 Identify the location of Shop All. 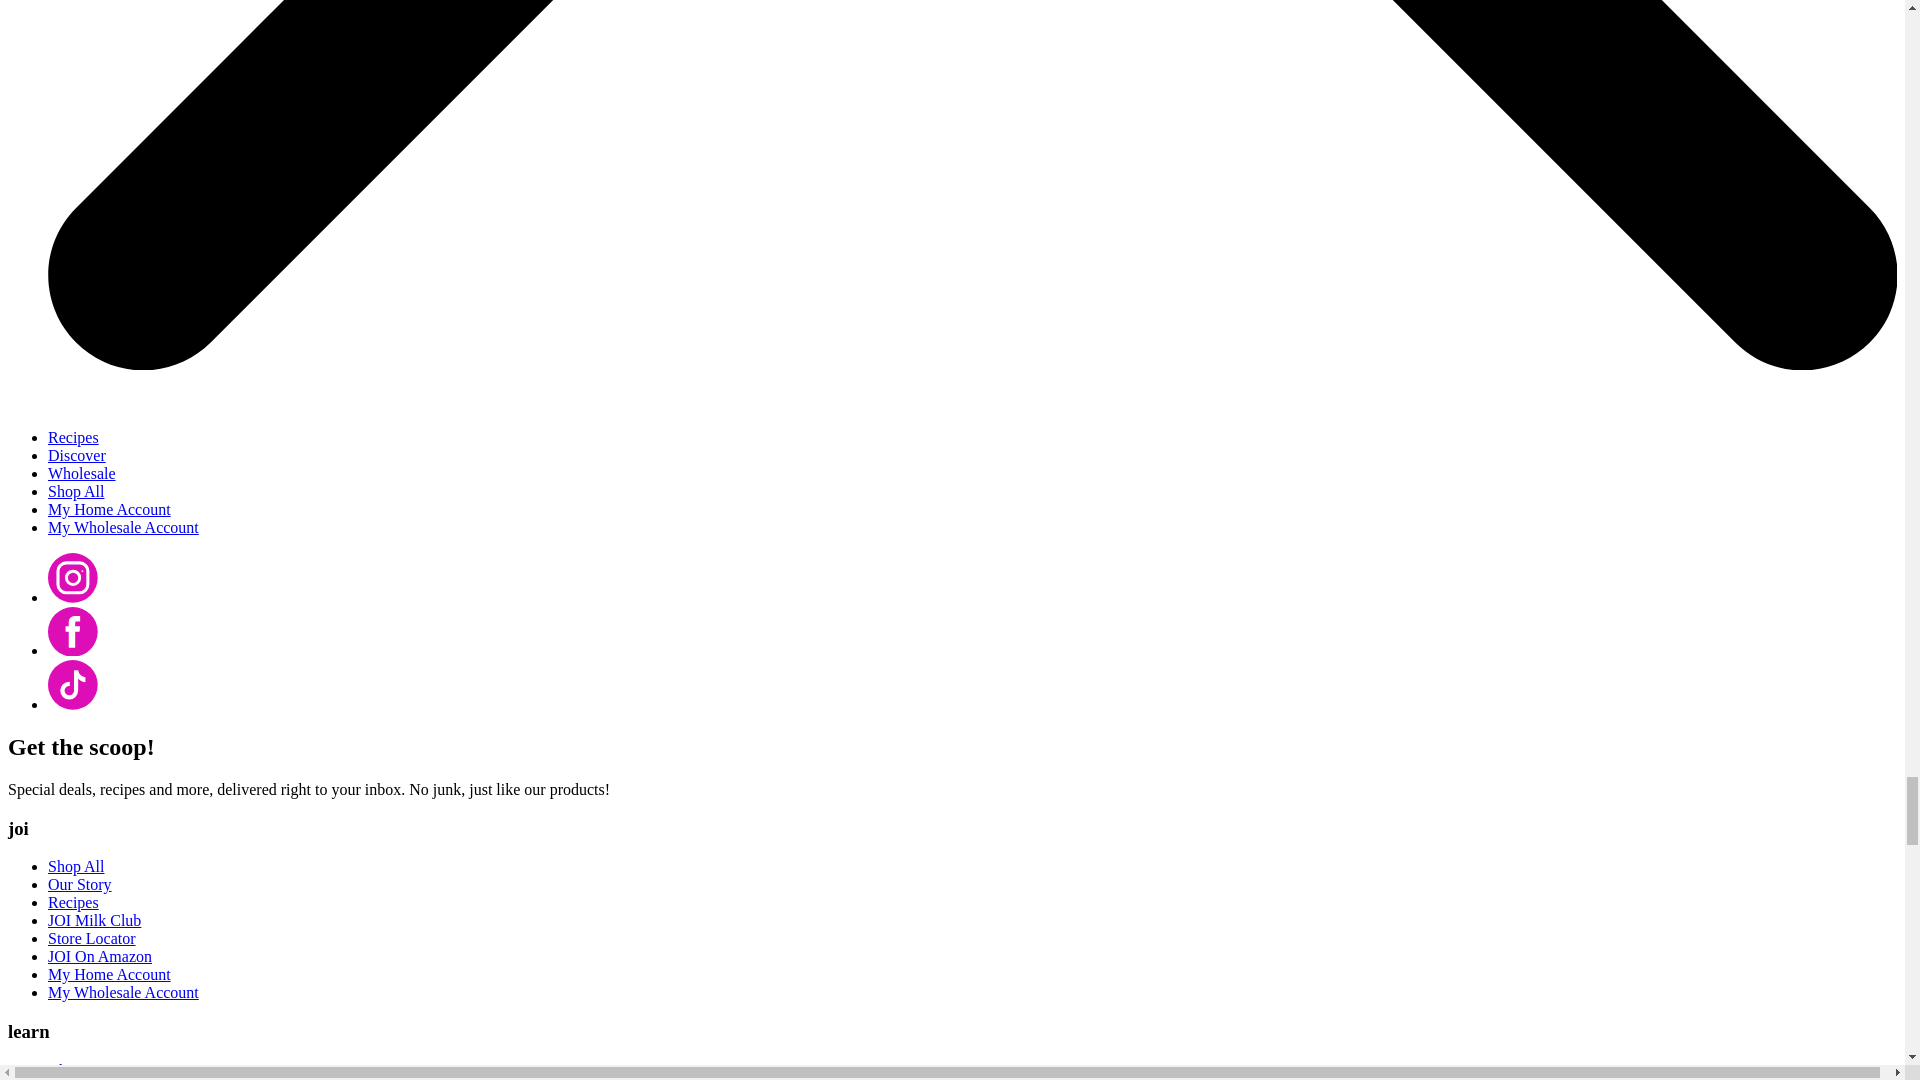
(76, 866).